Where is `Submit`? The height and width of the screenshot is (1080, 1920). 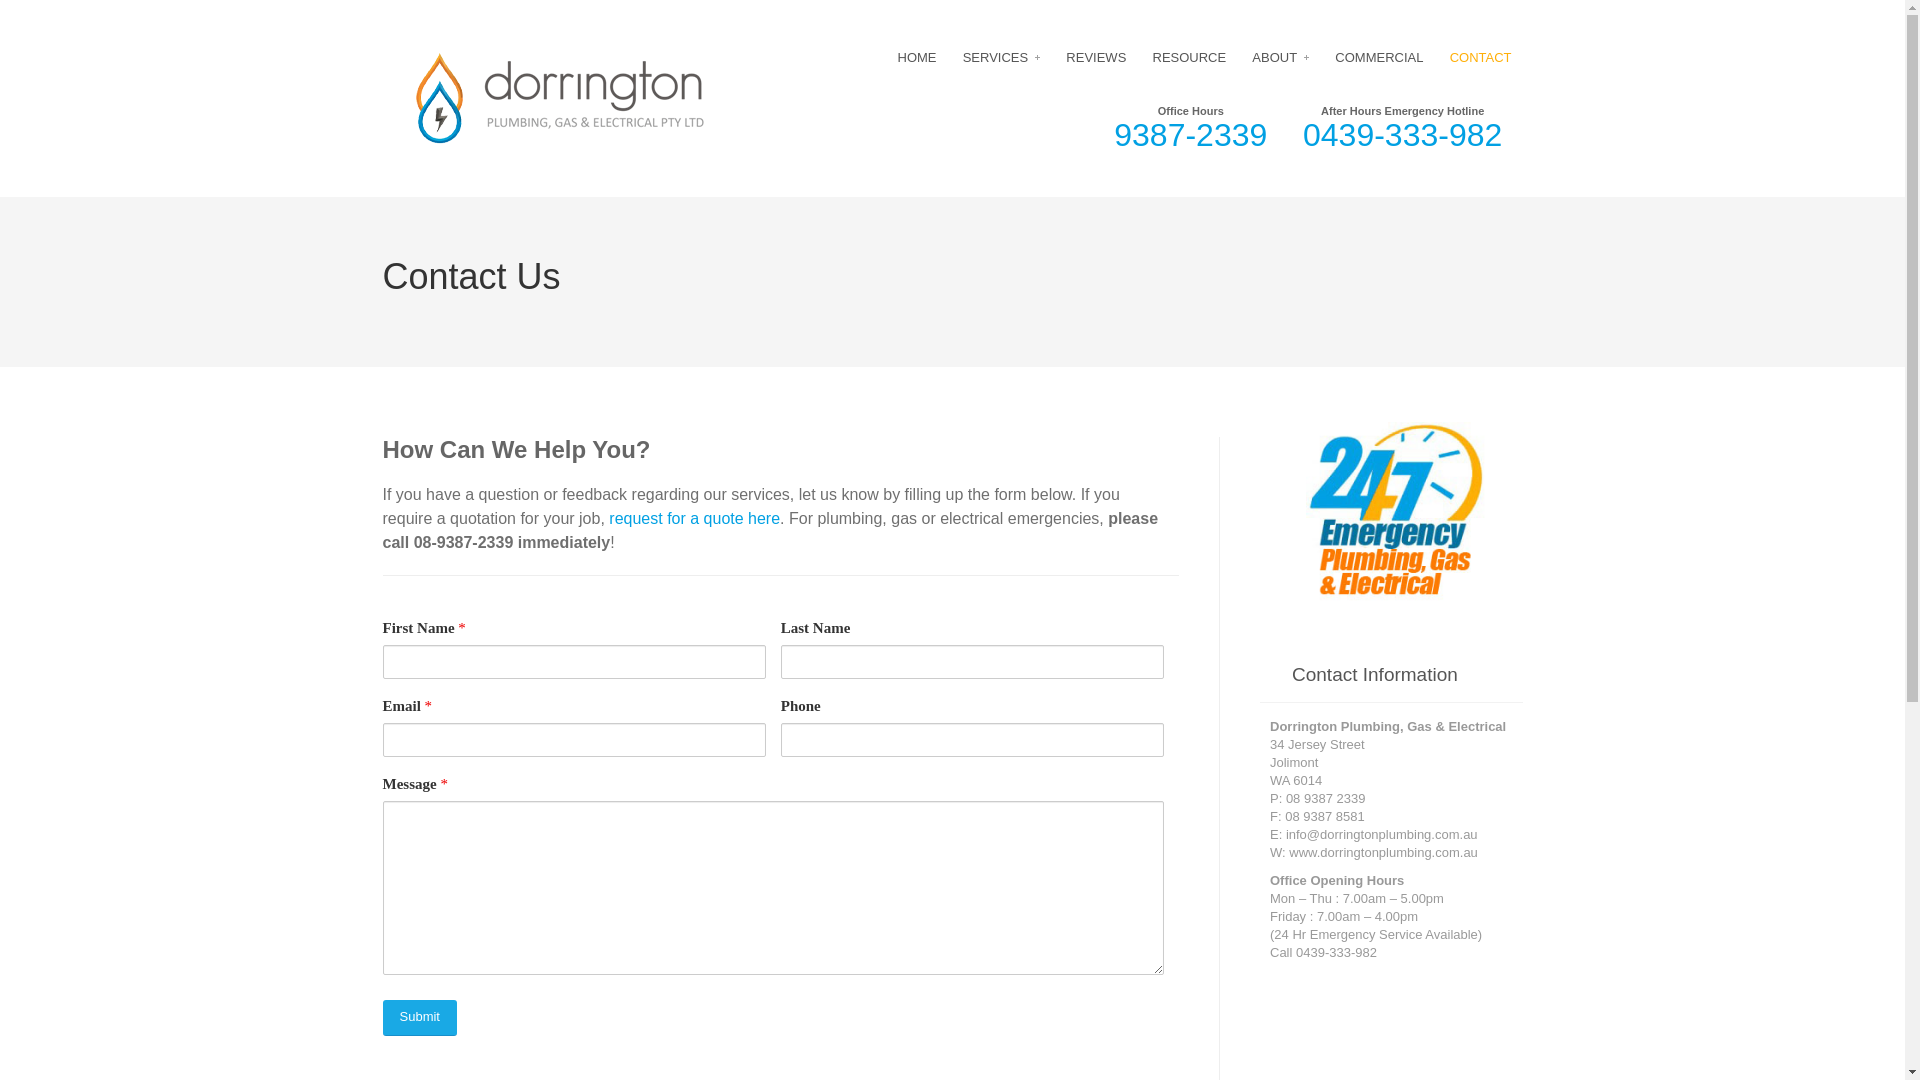 Submit is located at coordinates (419, 1018).